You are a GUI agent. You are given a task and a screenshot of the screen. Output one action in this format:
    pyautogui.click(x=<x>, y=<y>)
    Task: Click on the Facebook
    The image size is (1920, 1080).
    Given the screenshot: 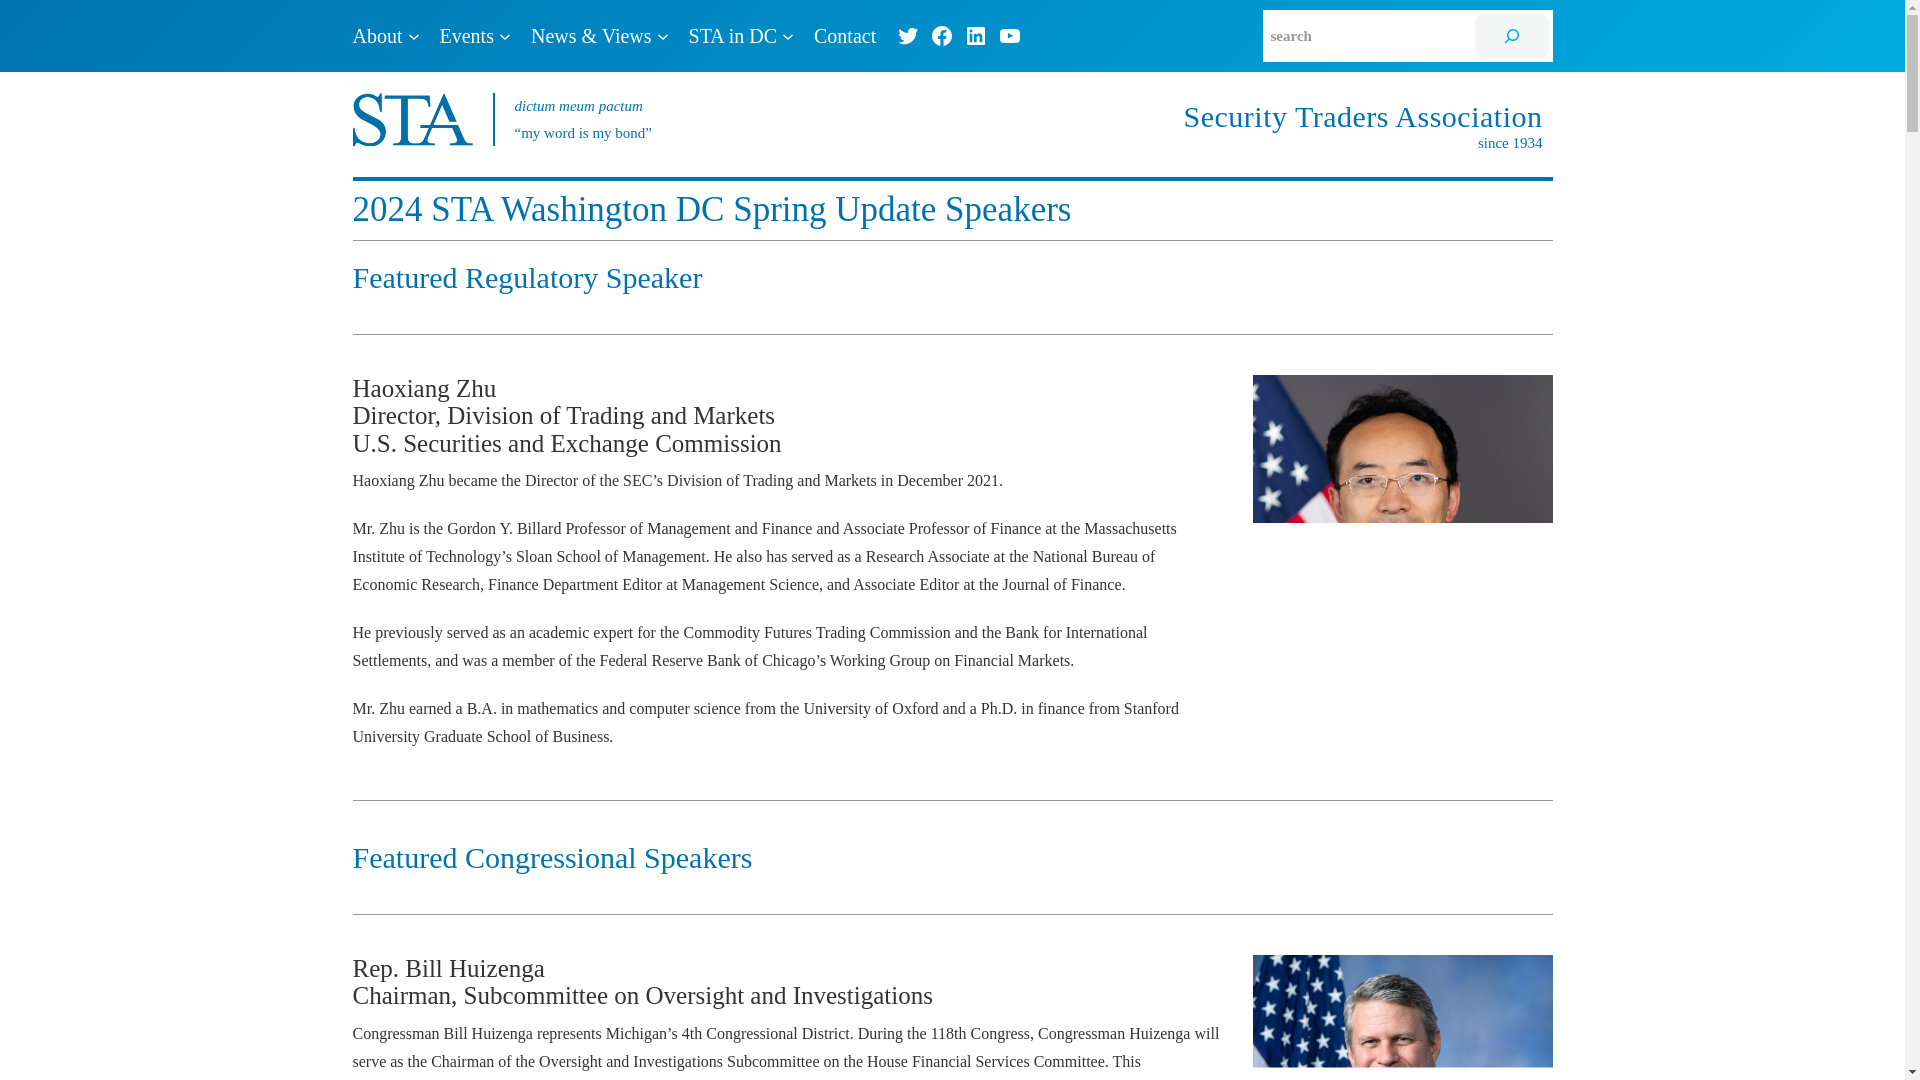 What is the action you would take?
    pyautogui.click(x=942, y=35)
    